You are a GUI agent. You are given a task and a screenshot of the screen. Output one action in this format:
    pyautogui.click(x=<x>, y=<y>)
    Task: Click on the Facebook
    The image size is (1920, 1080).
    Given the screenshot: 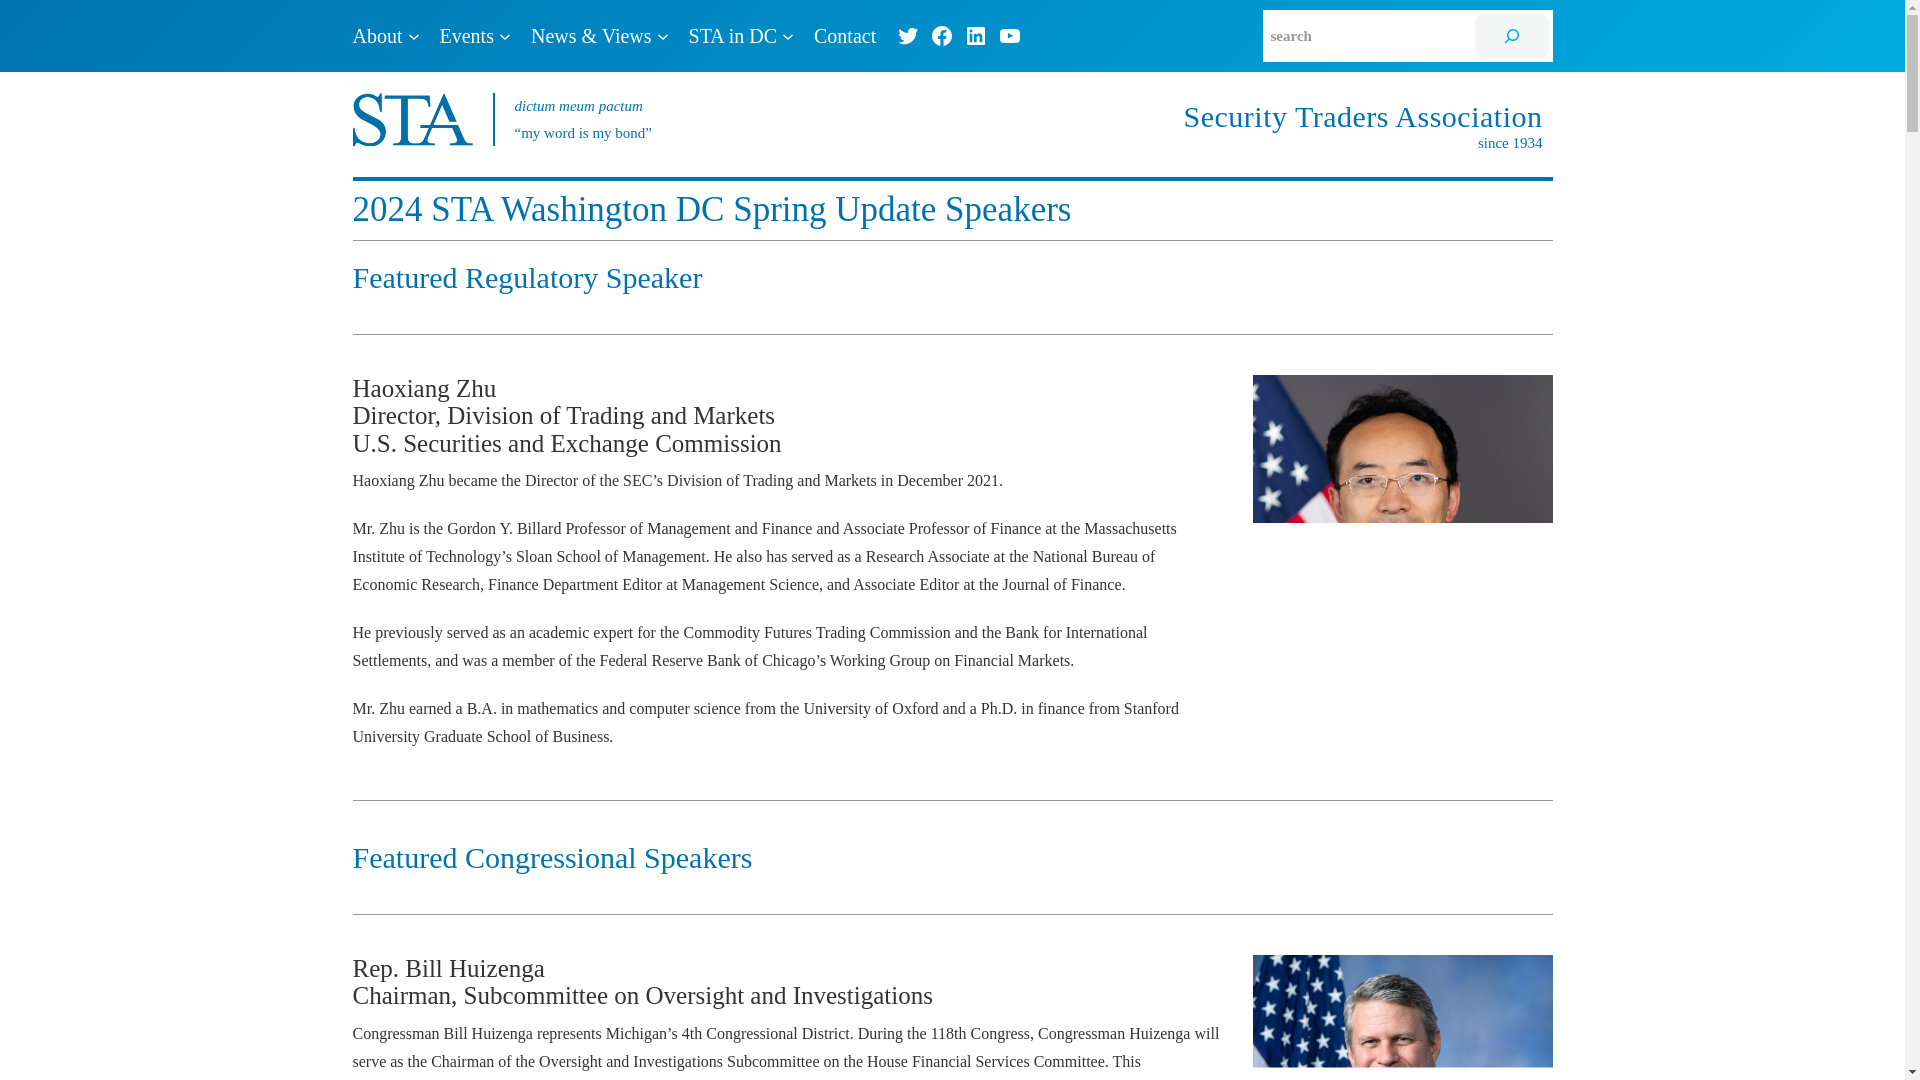 What is the action you would take?
    pyautogui.click(x=942, y=35)
    